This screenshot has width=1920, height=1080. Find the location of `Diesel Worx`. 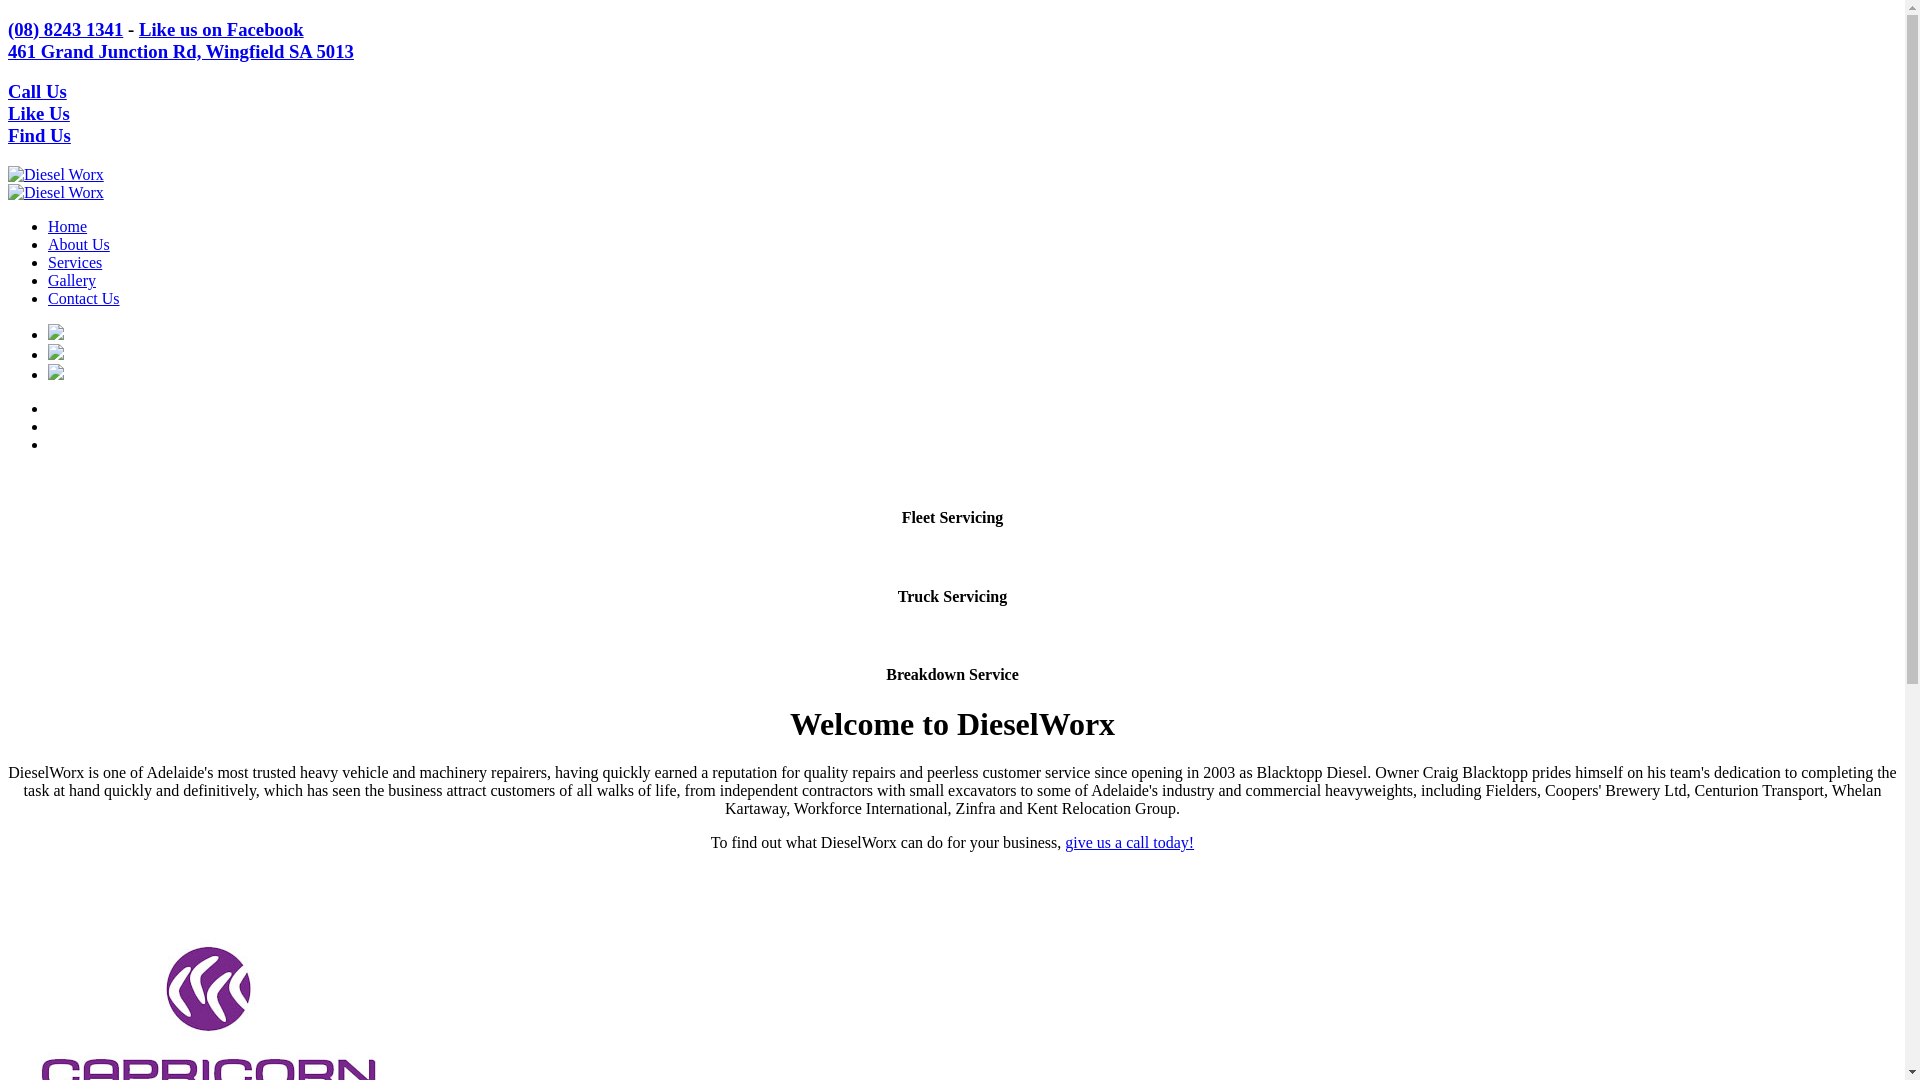

Diesel Worx is located at coordinates (56, 174).